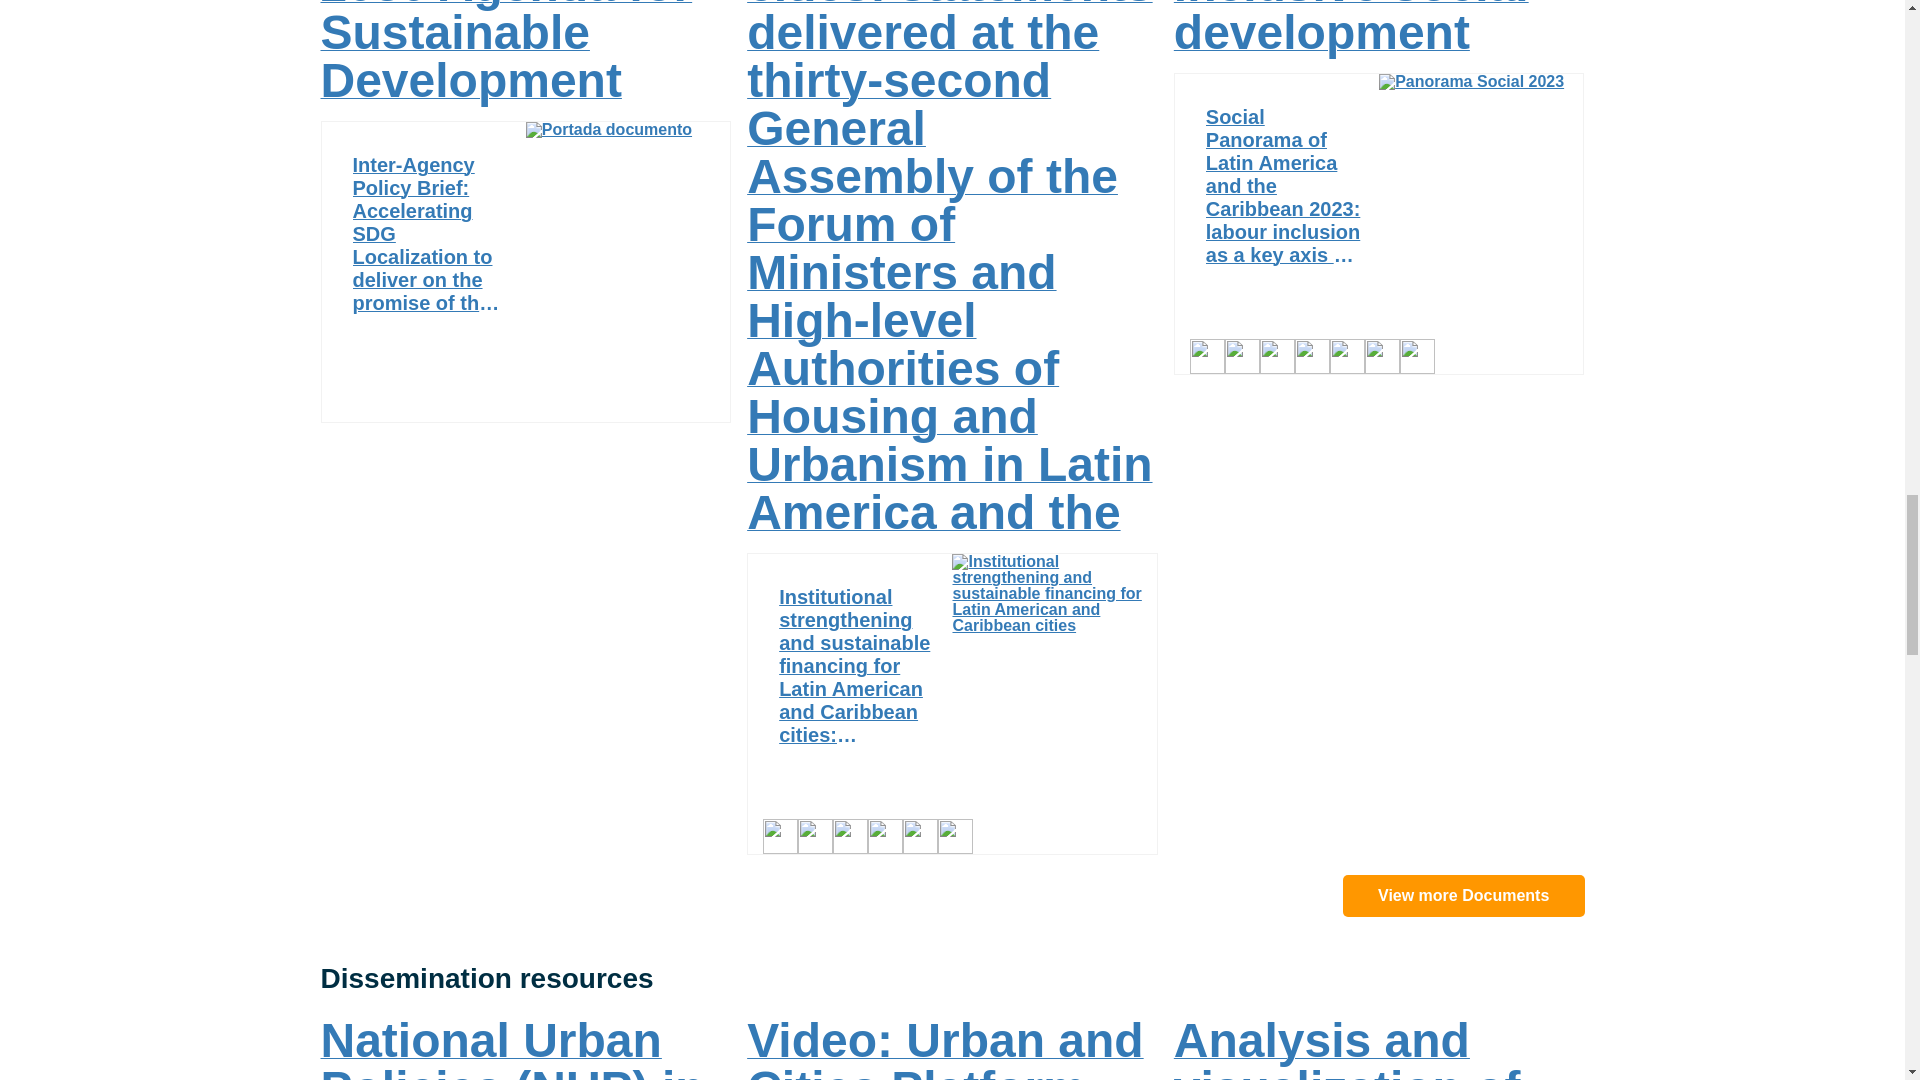 The height and width of the screenshot is (1080, 1920). What do you see at coordinates (780, 836) in the screenshot?
I see `V. Urban ecology and environment` at bounding box center [780, 836].